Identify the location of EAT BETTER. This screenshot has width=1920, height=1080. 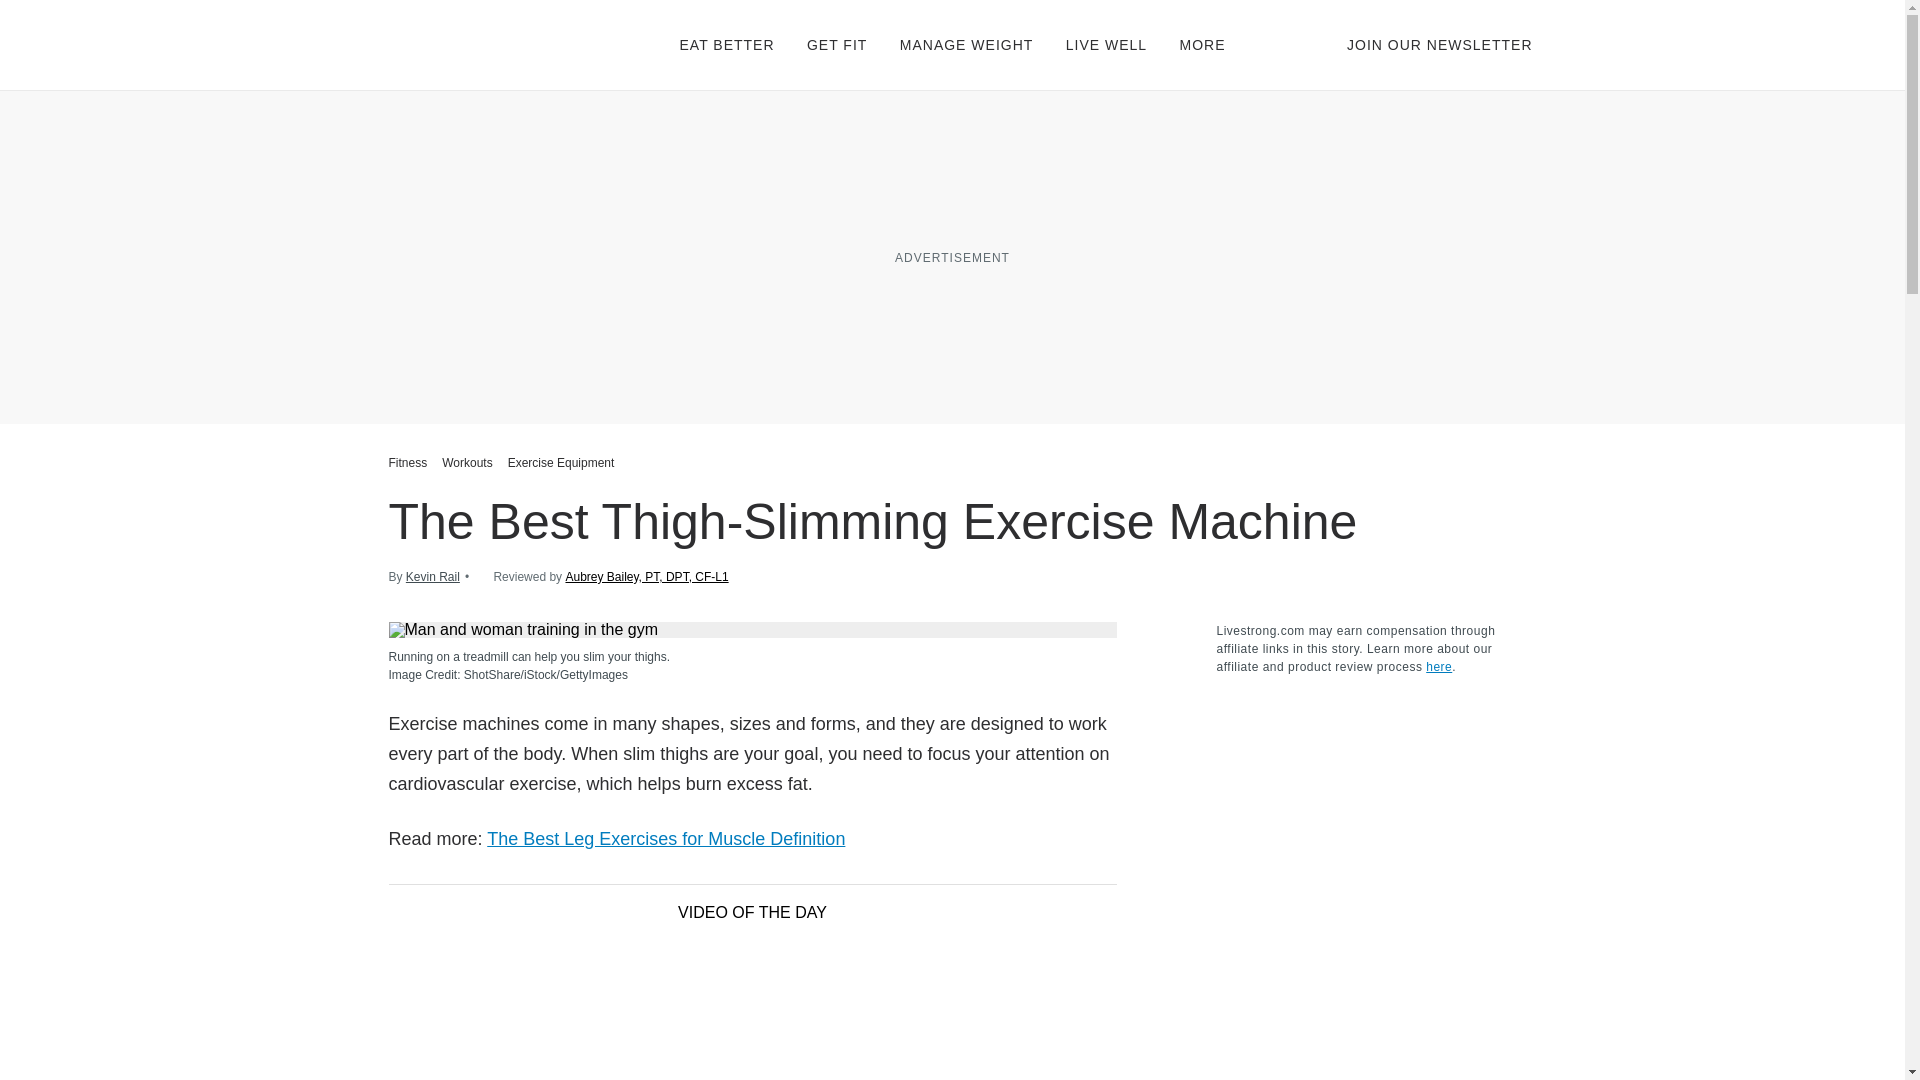
(727, 44).